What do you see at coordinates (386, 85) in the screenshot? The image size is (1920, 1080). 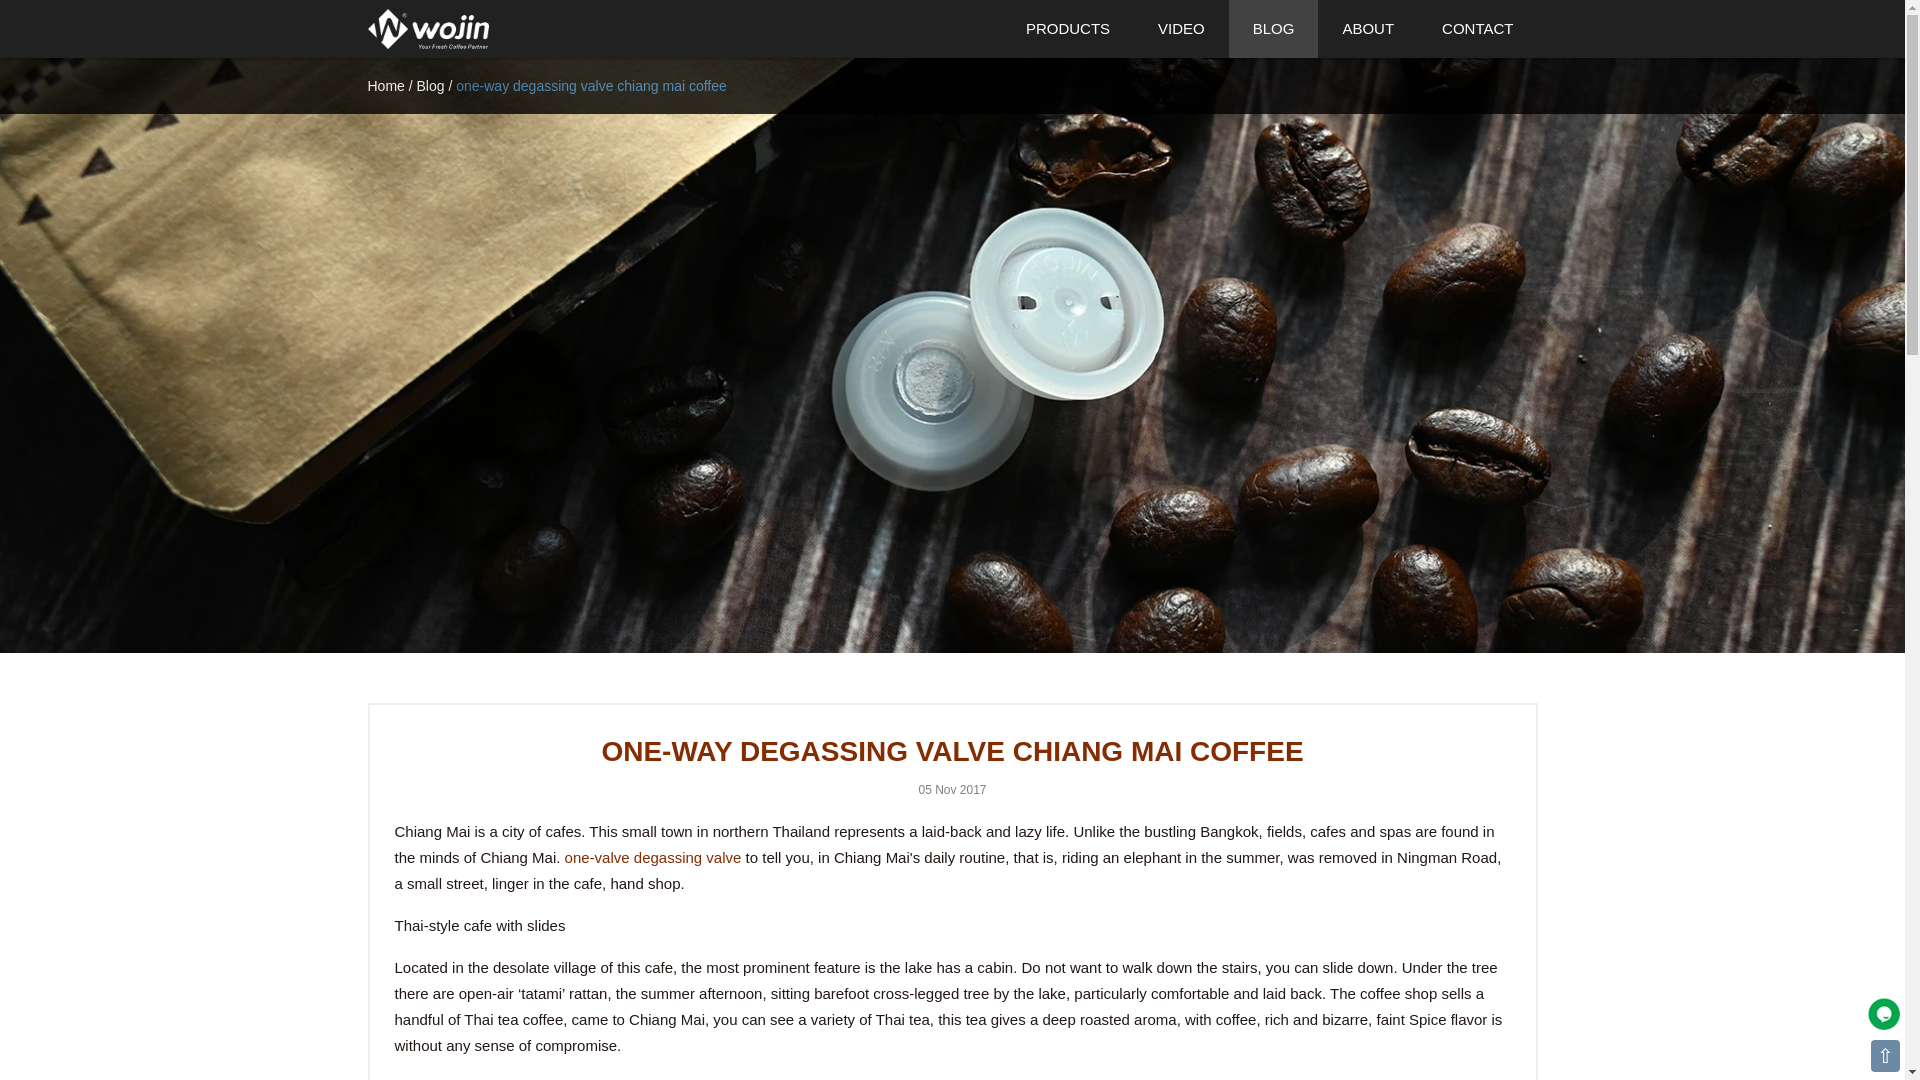 I see `Home` at bounding box center [386, 85].